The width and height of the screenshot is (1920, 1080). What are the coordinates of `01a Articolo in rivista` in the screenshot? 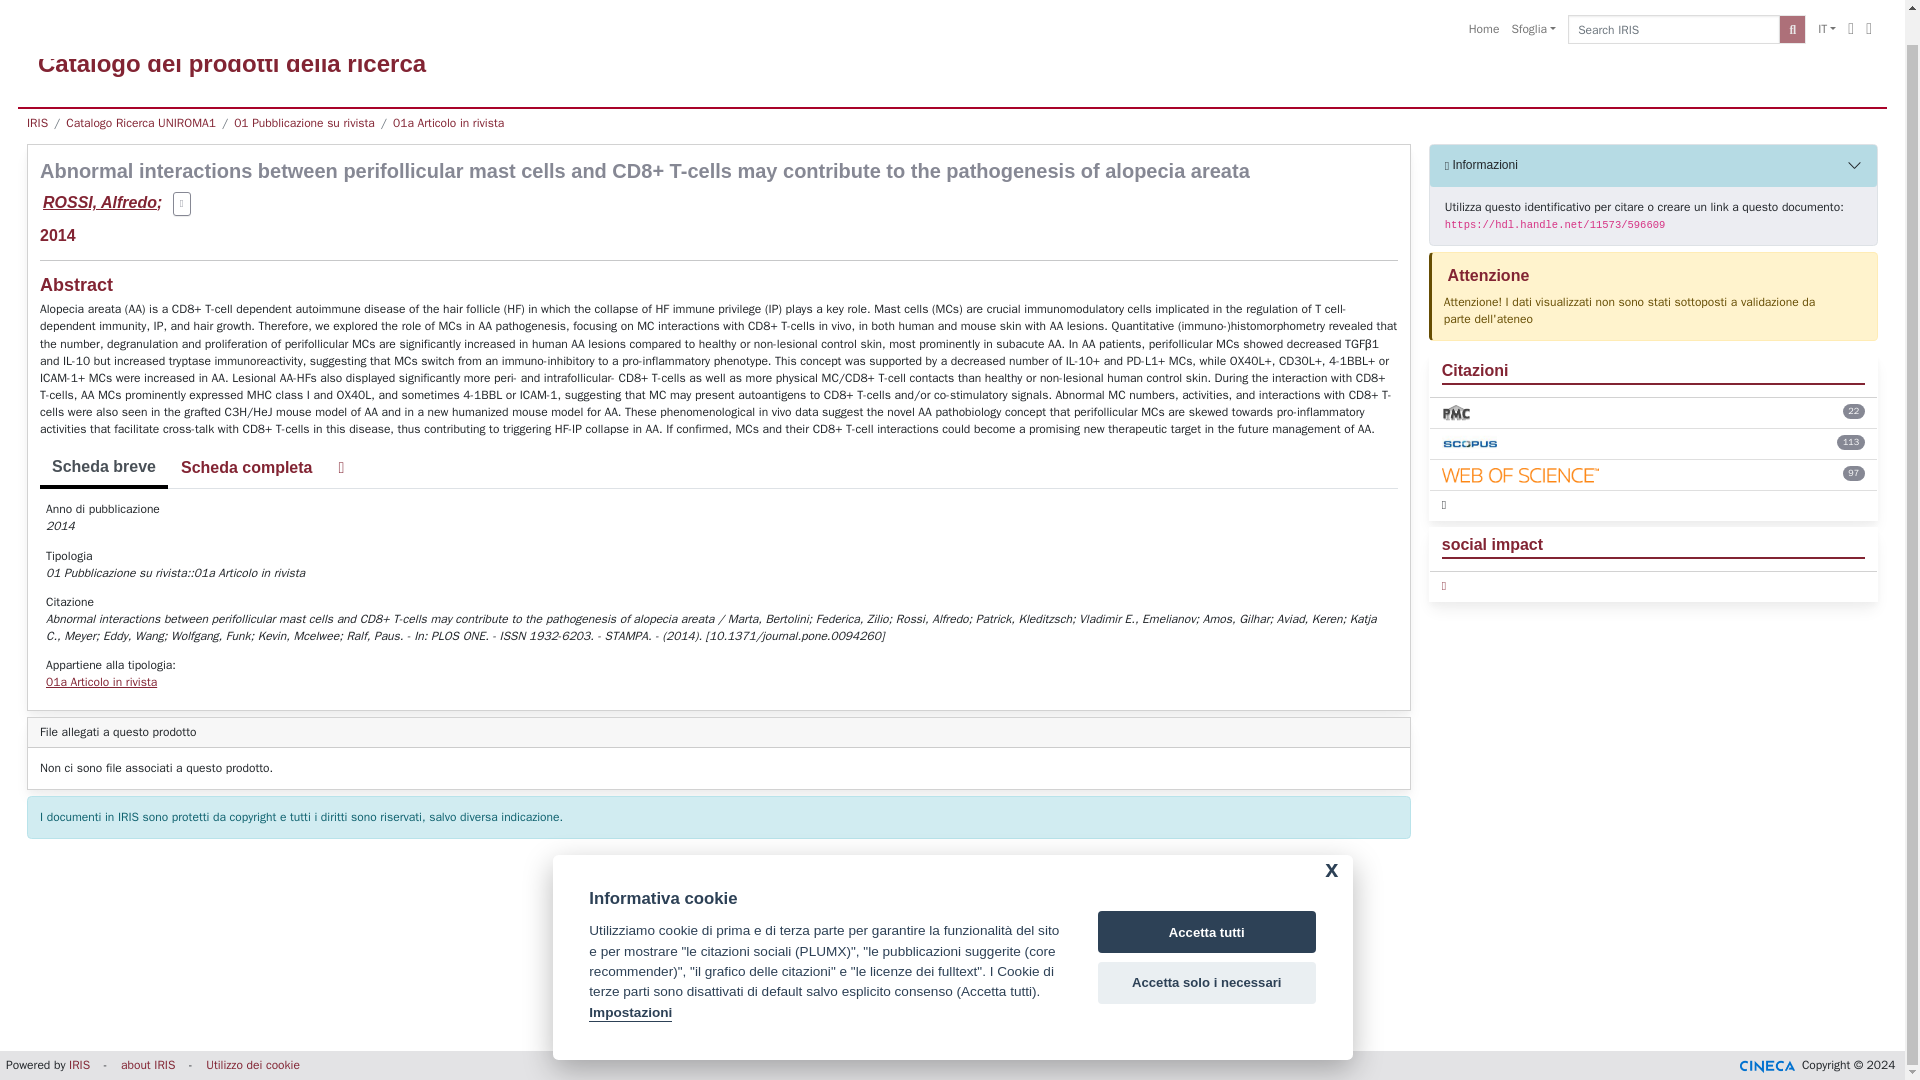 It's located at (102, 682).